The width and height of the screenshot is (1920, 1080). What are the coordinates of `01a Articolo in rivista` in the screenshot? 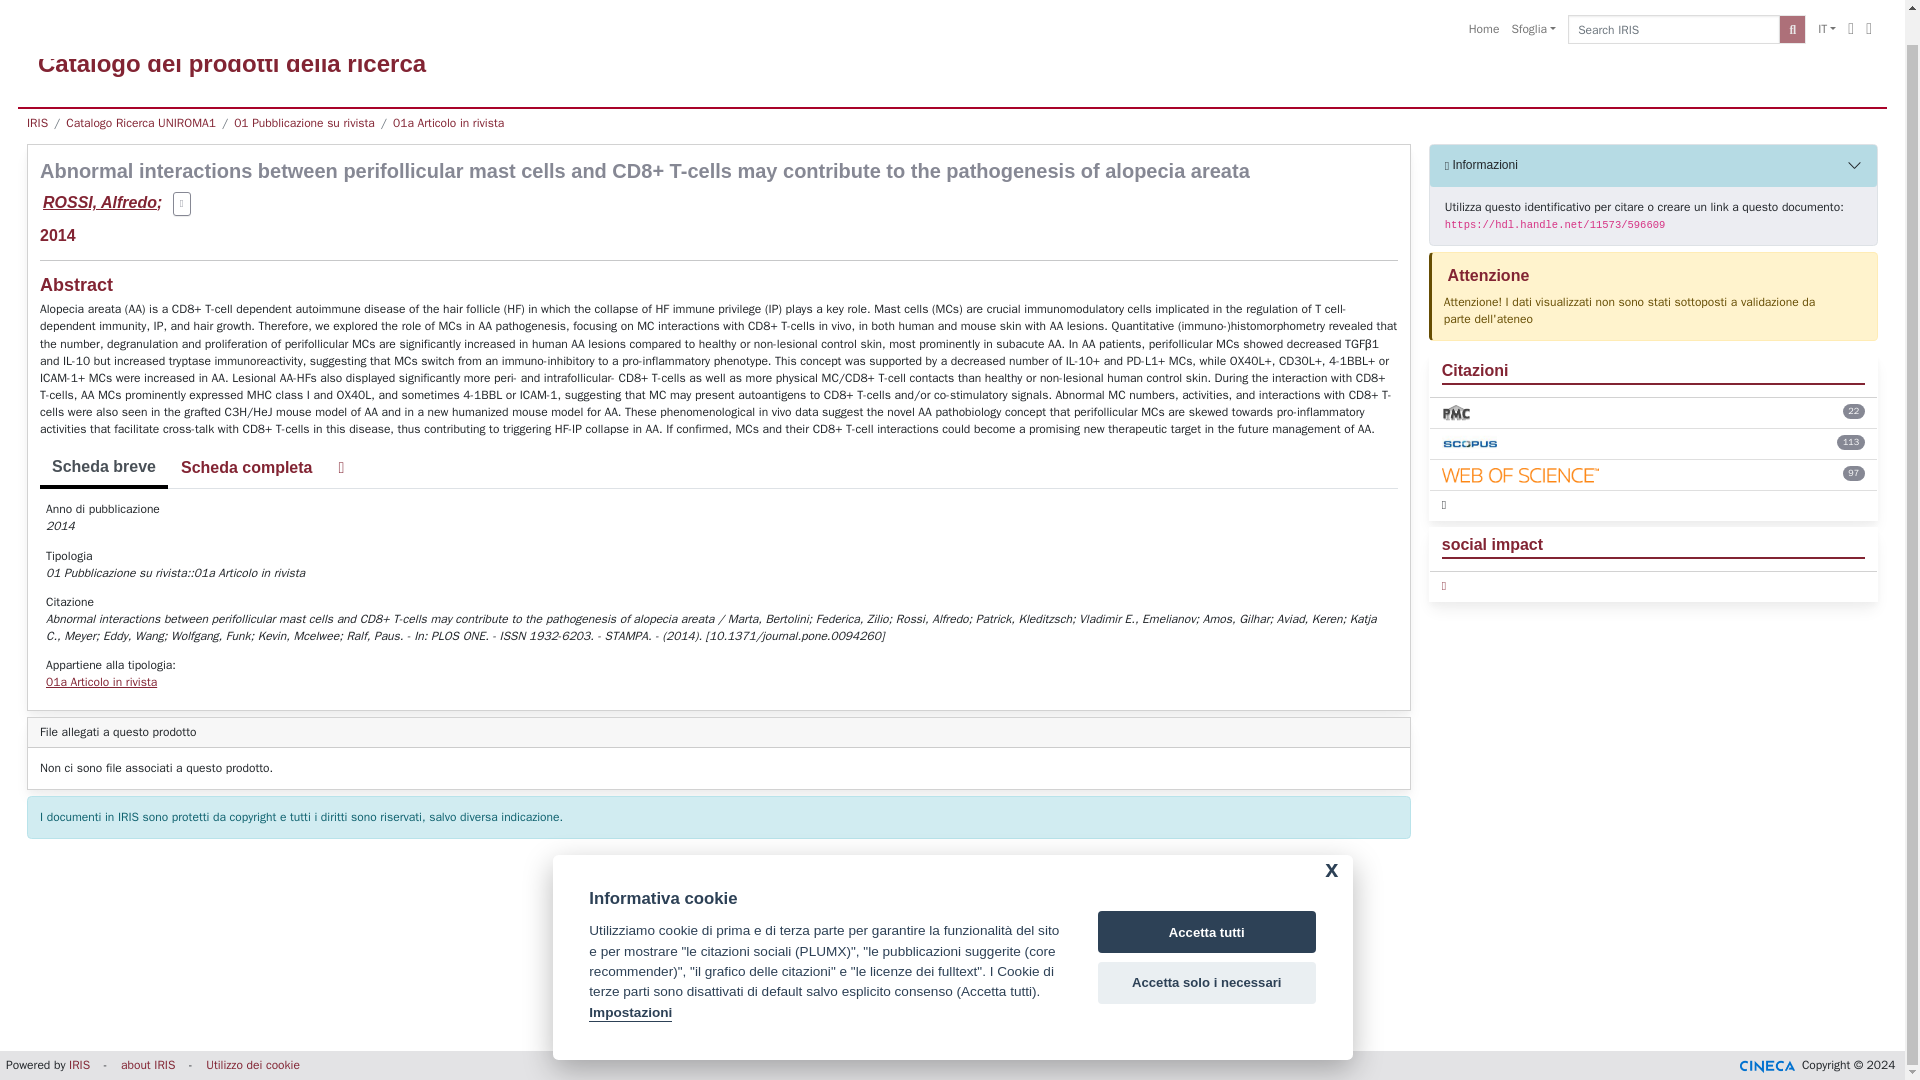 It's located at (102, 682).